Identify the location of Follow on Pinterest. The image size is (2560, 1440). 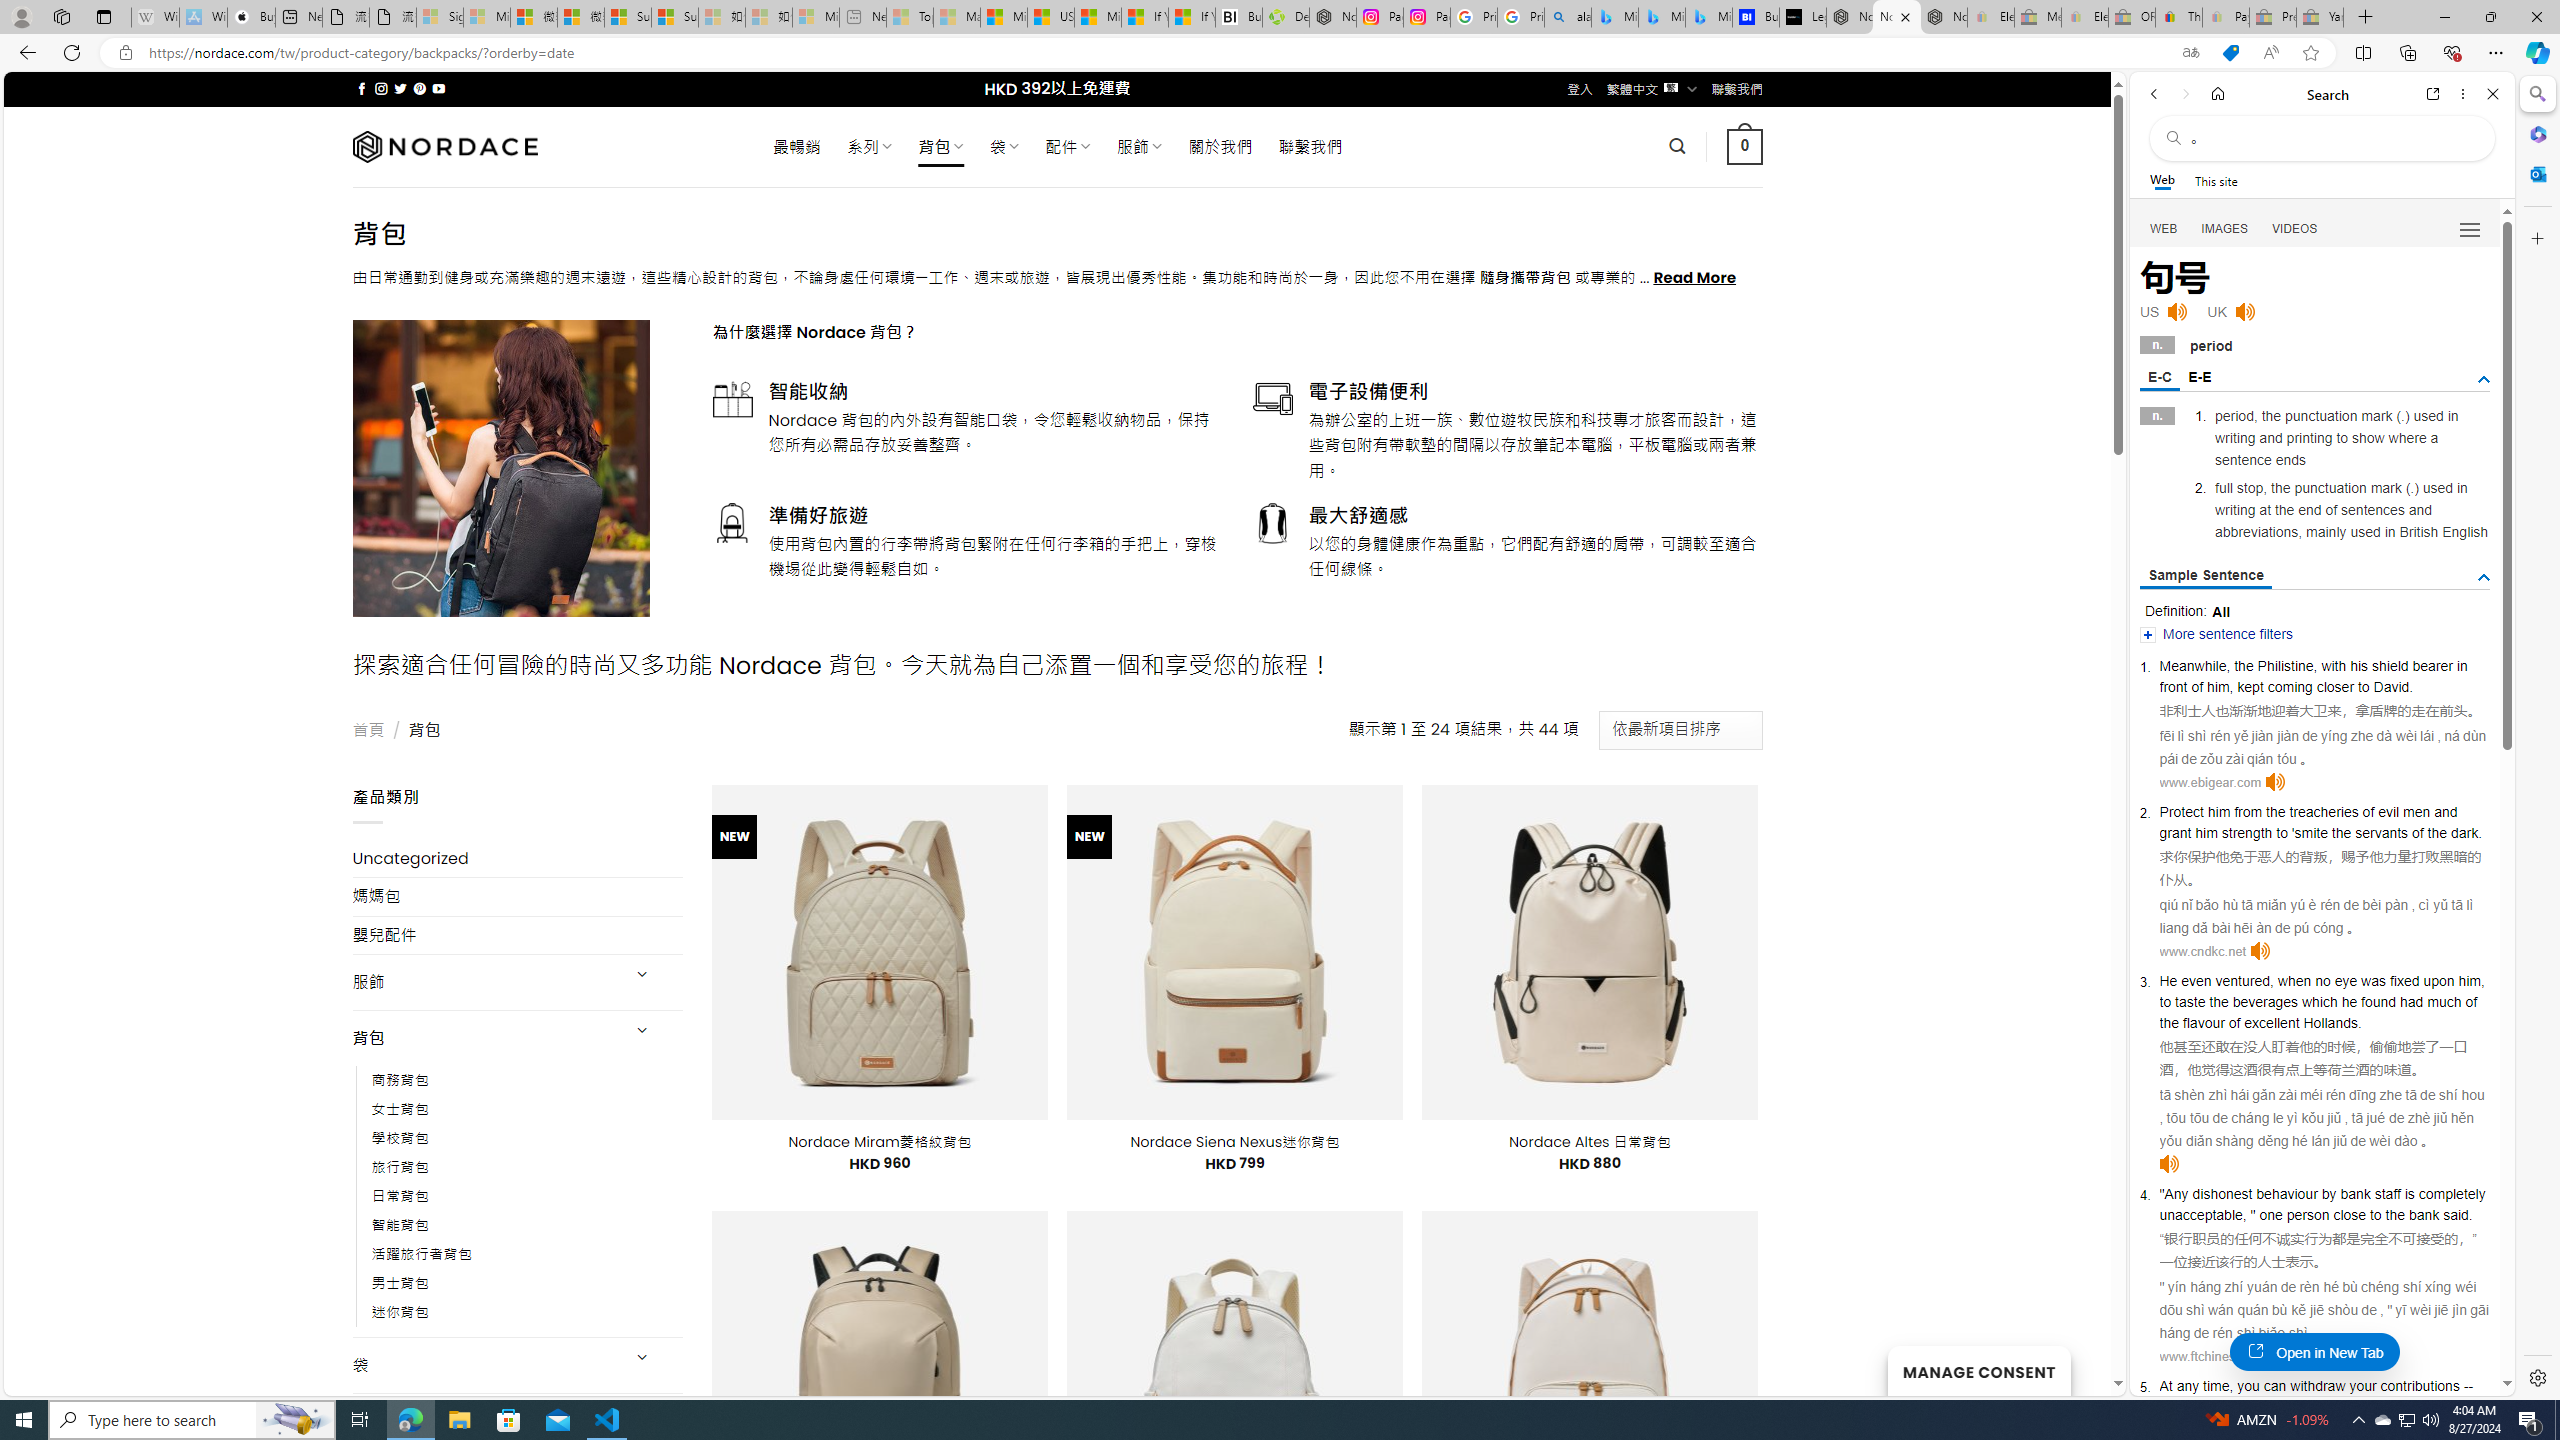
(418, 88).